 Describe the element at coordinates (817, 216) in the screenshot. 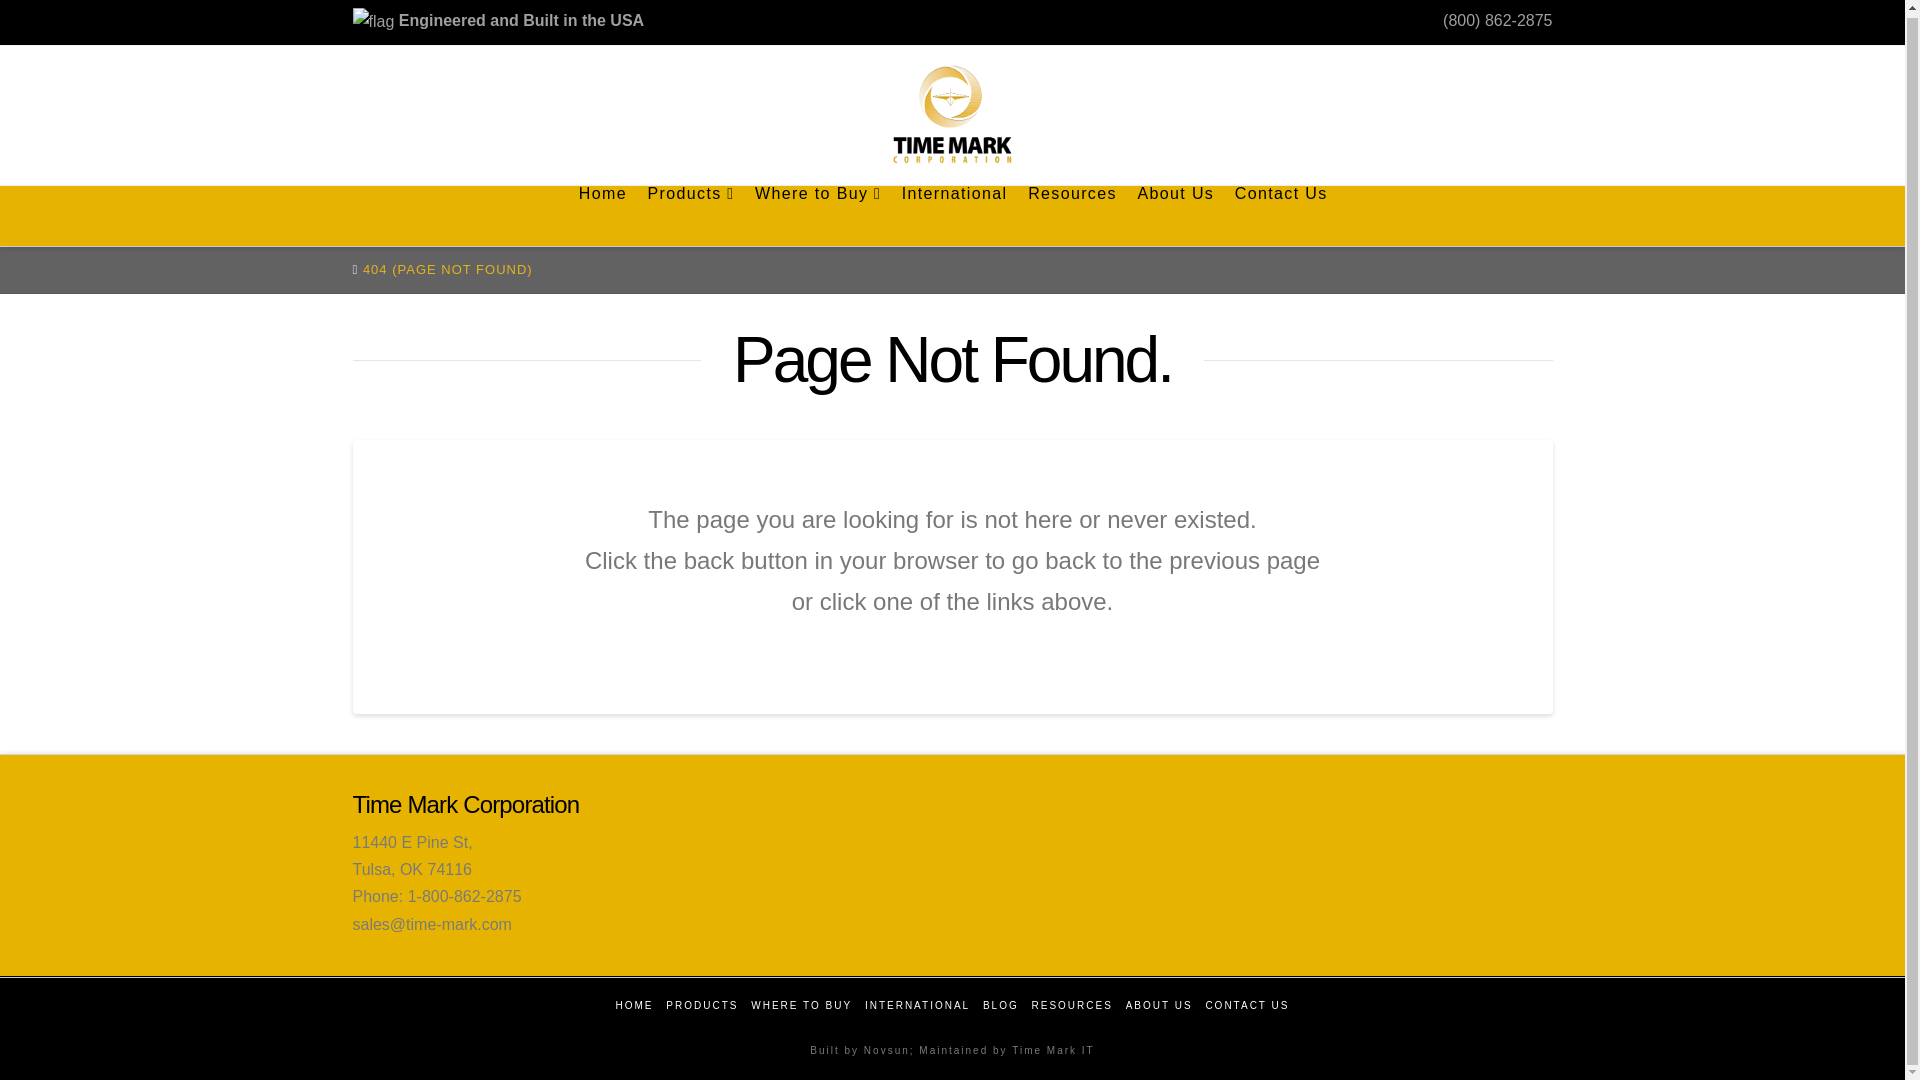

I see `Where to Buy` at that location.